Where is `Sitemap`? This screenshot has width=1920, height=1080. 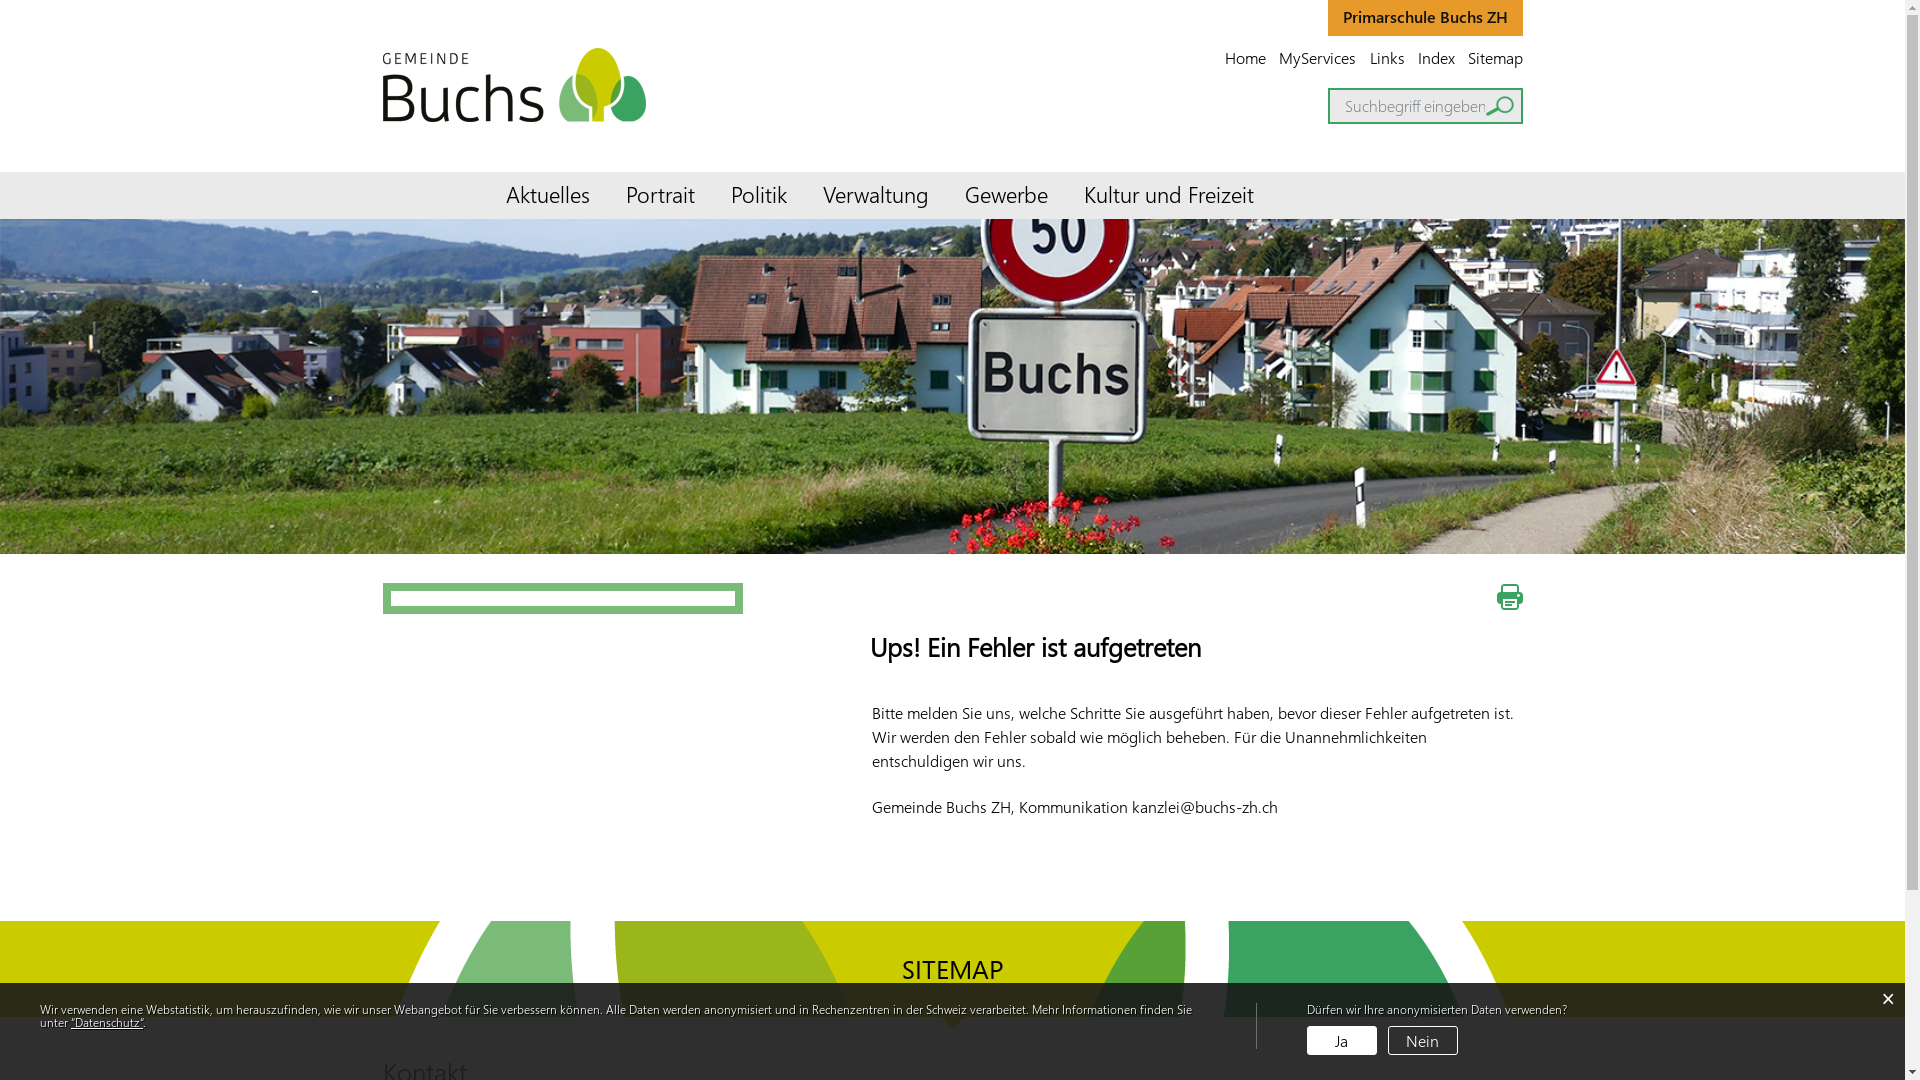 Sitemap is located at coordinates (1494, 57).